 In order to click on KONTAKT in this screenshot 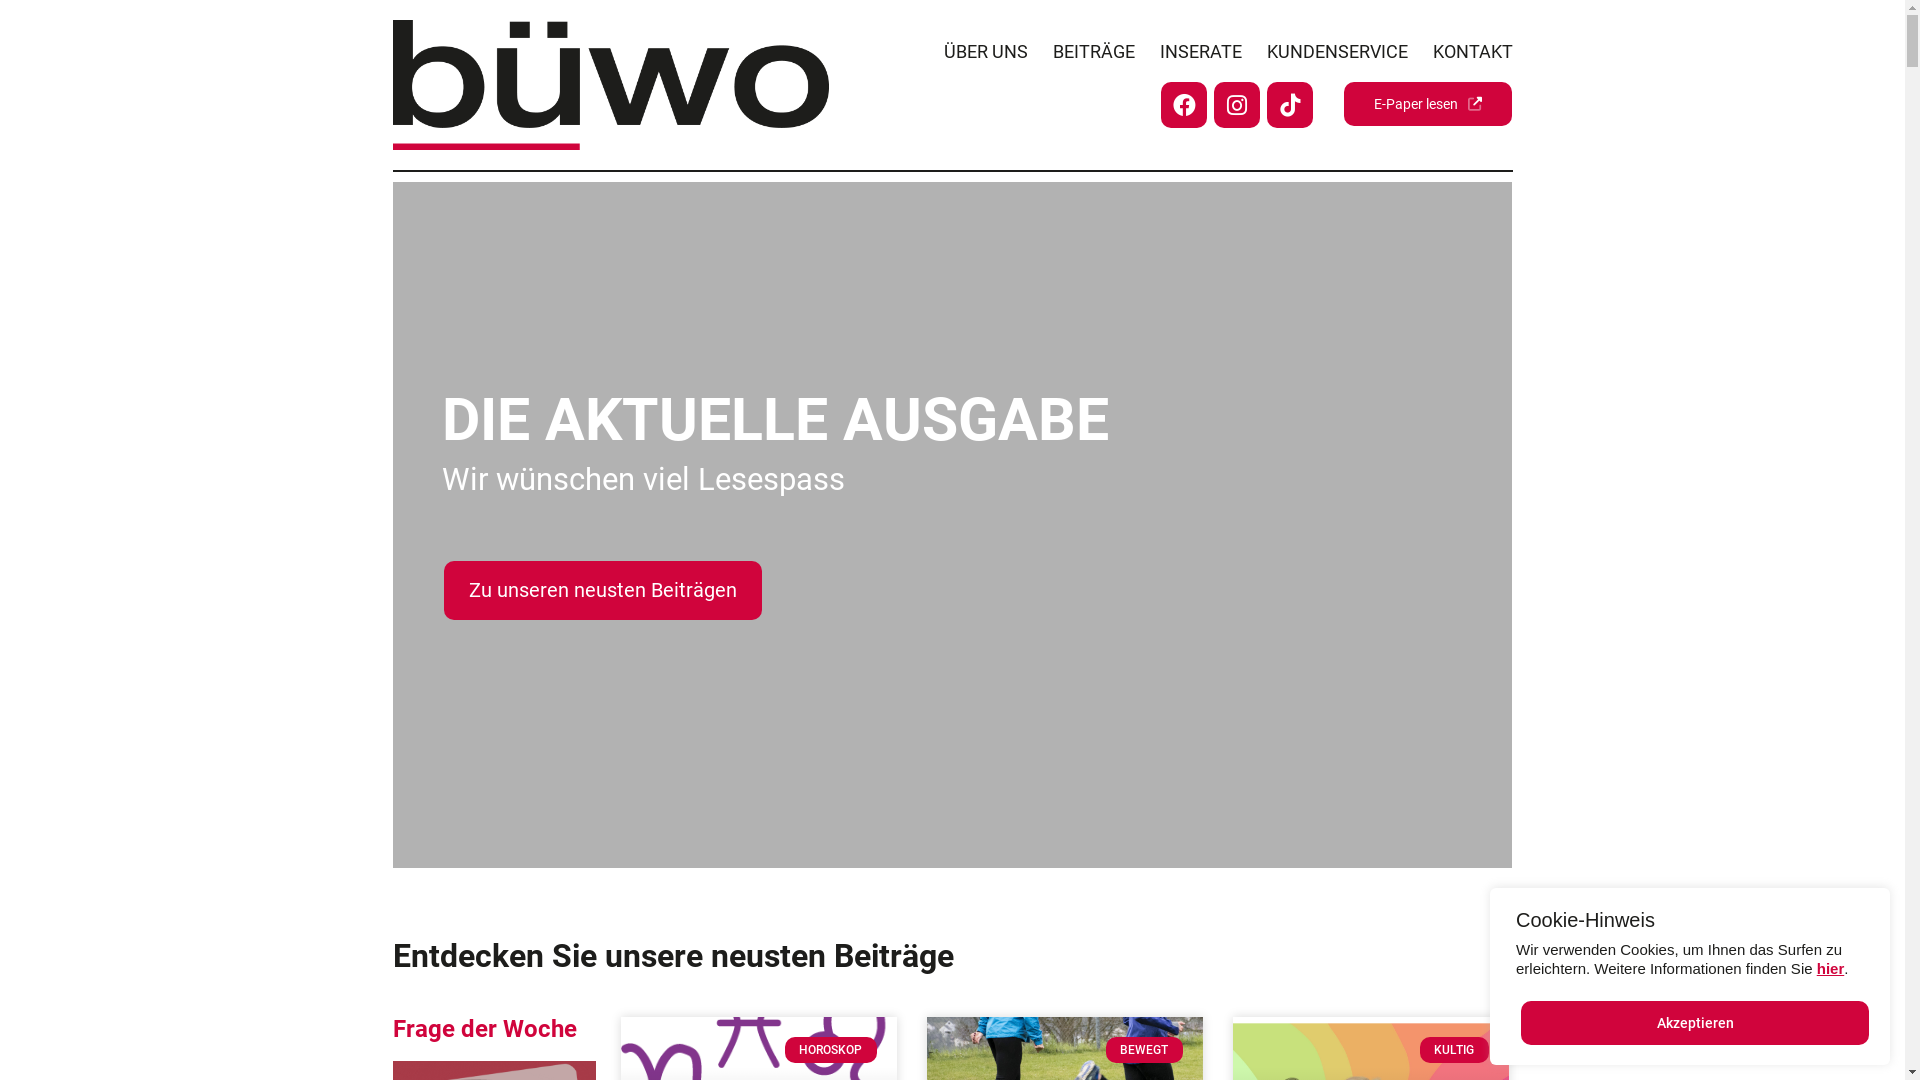, I will do `click(1460, 52)`.